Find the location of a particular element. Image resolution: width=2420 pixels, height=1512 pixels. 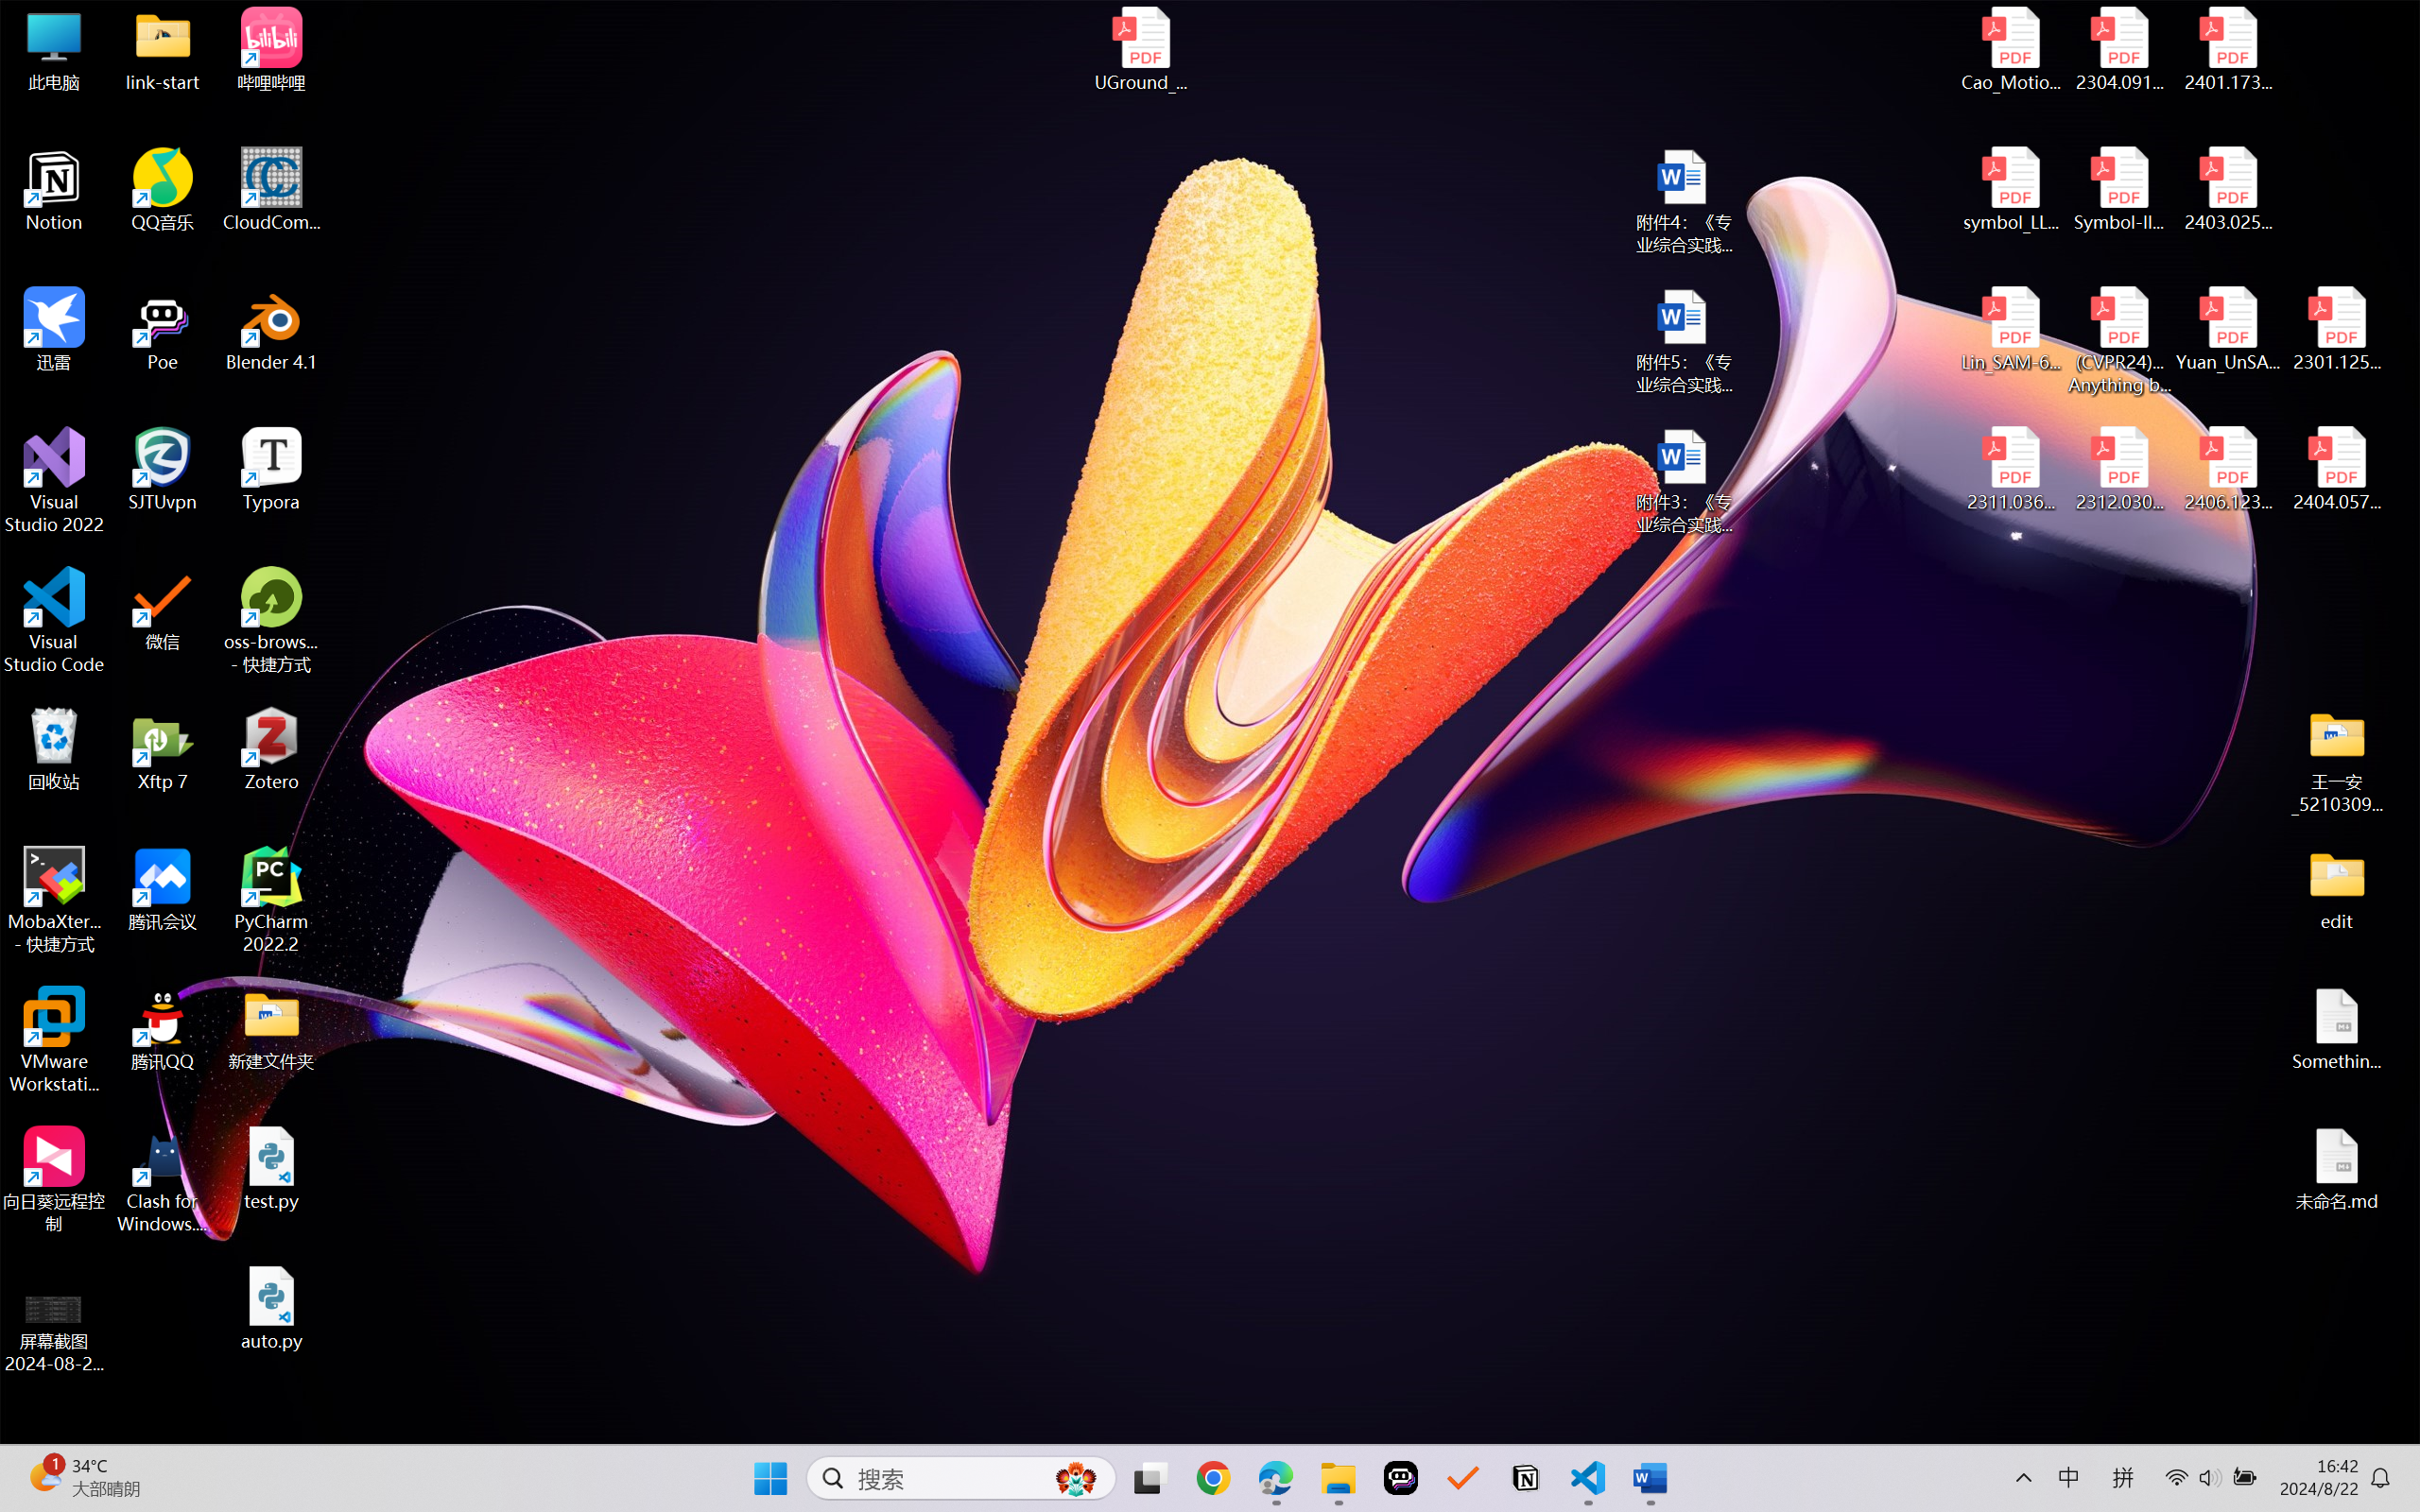

2403.02502v1.pdf is located at coordinates (2227, 190).